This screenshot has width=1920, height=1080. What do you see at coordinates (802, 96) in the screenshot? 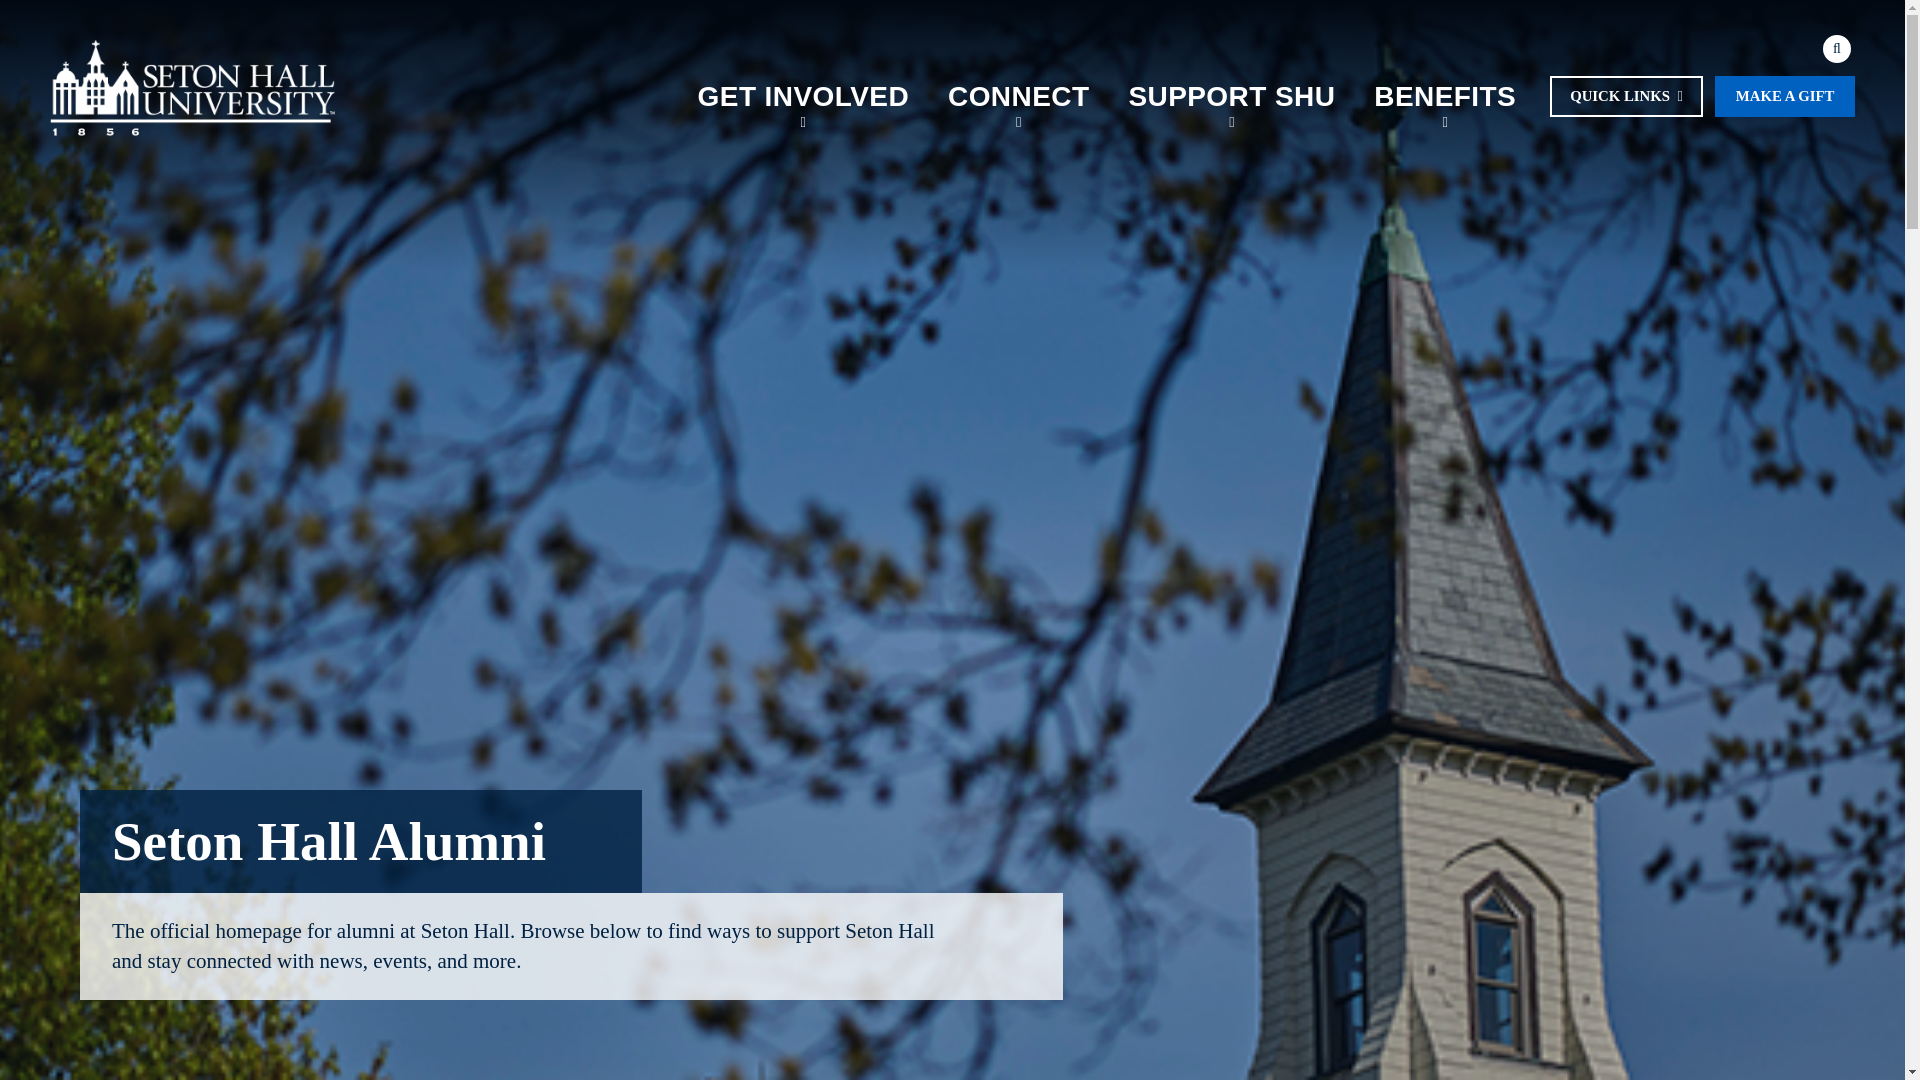
I see `GET INVOLVED` at bounding box center [802, 96].